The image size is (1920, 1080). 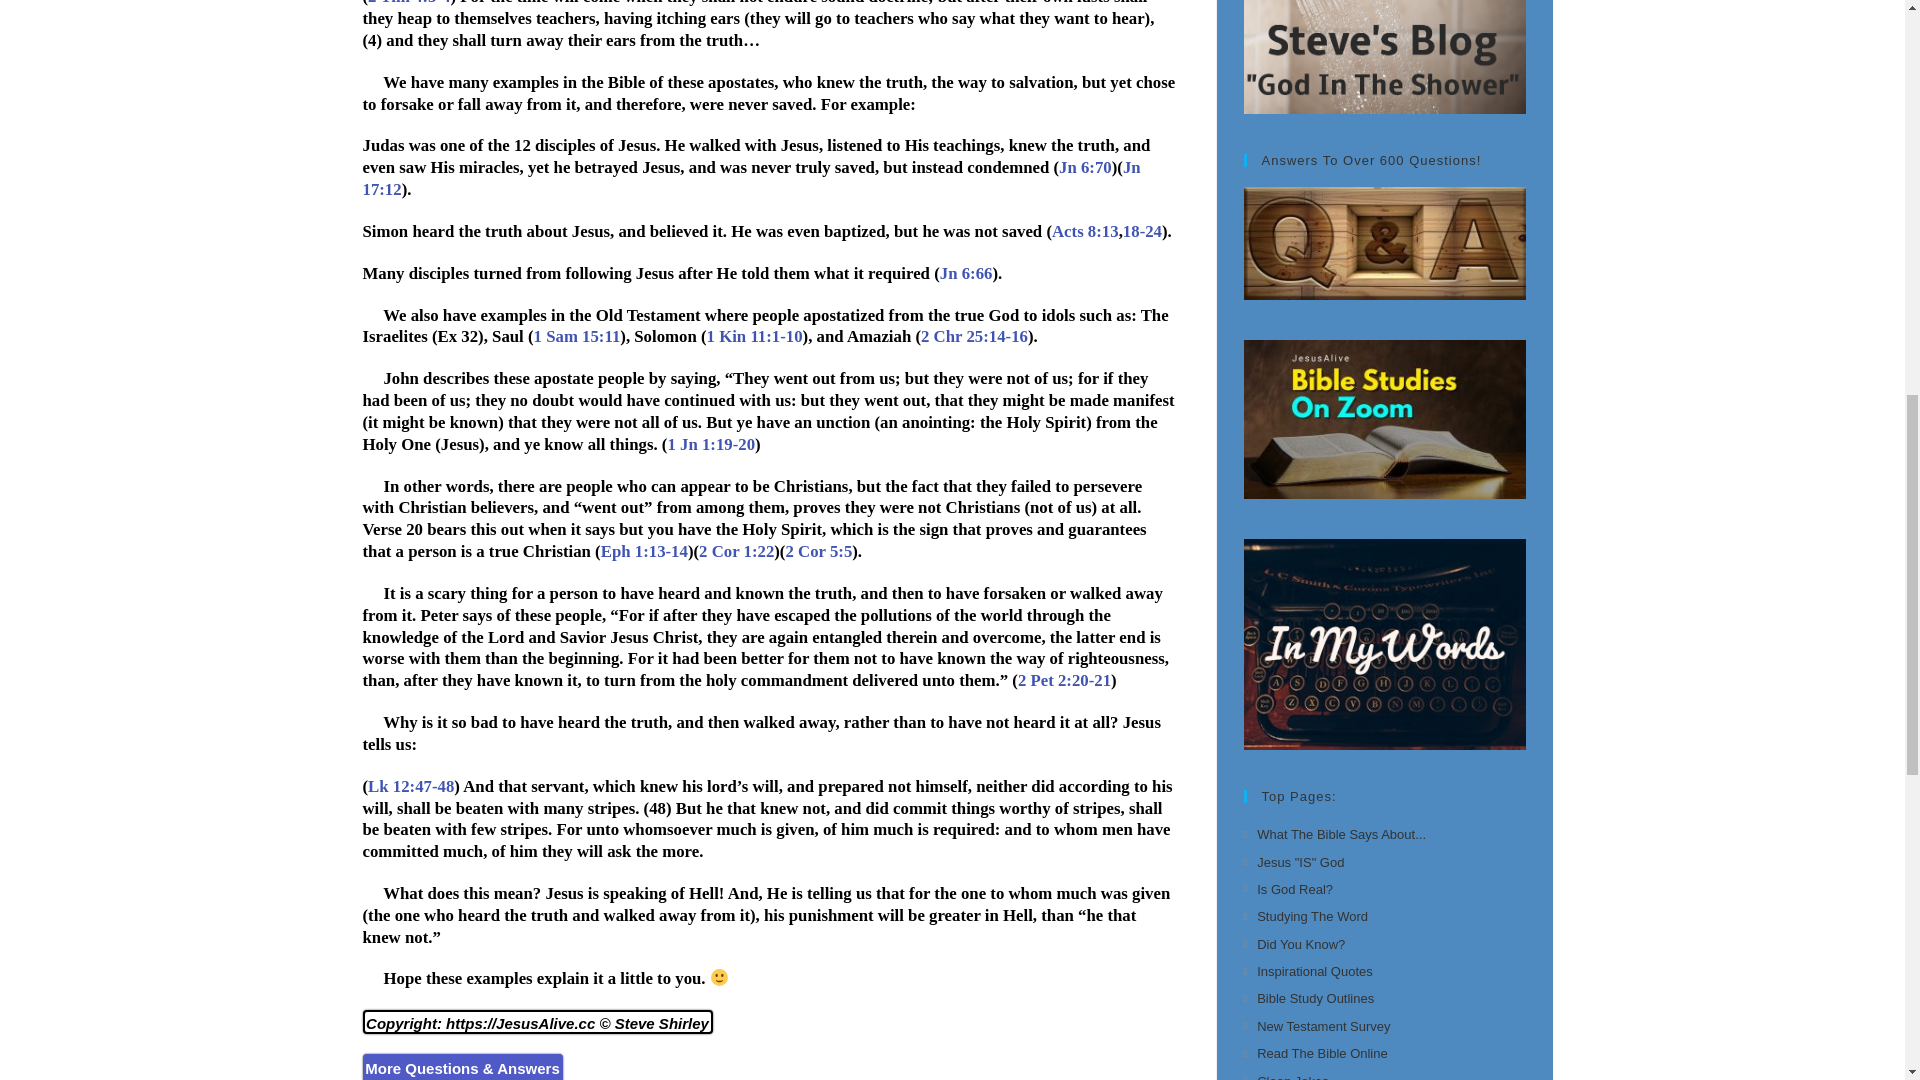 I want to click on Jn 6:70, so click(x=1085, y=167).